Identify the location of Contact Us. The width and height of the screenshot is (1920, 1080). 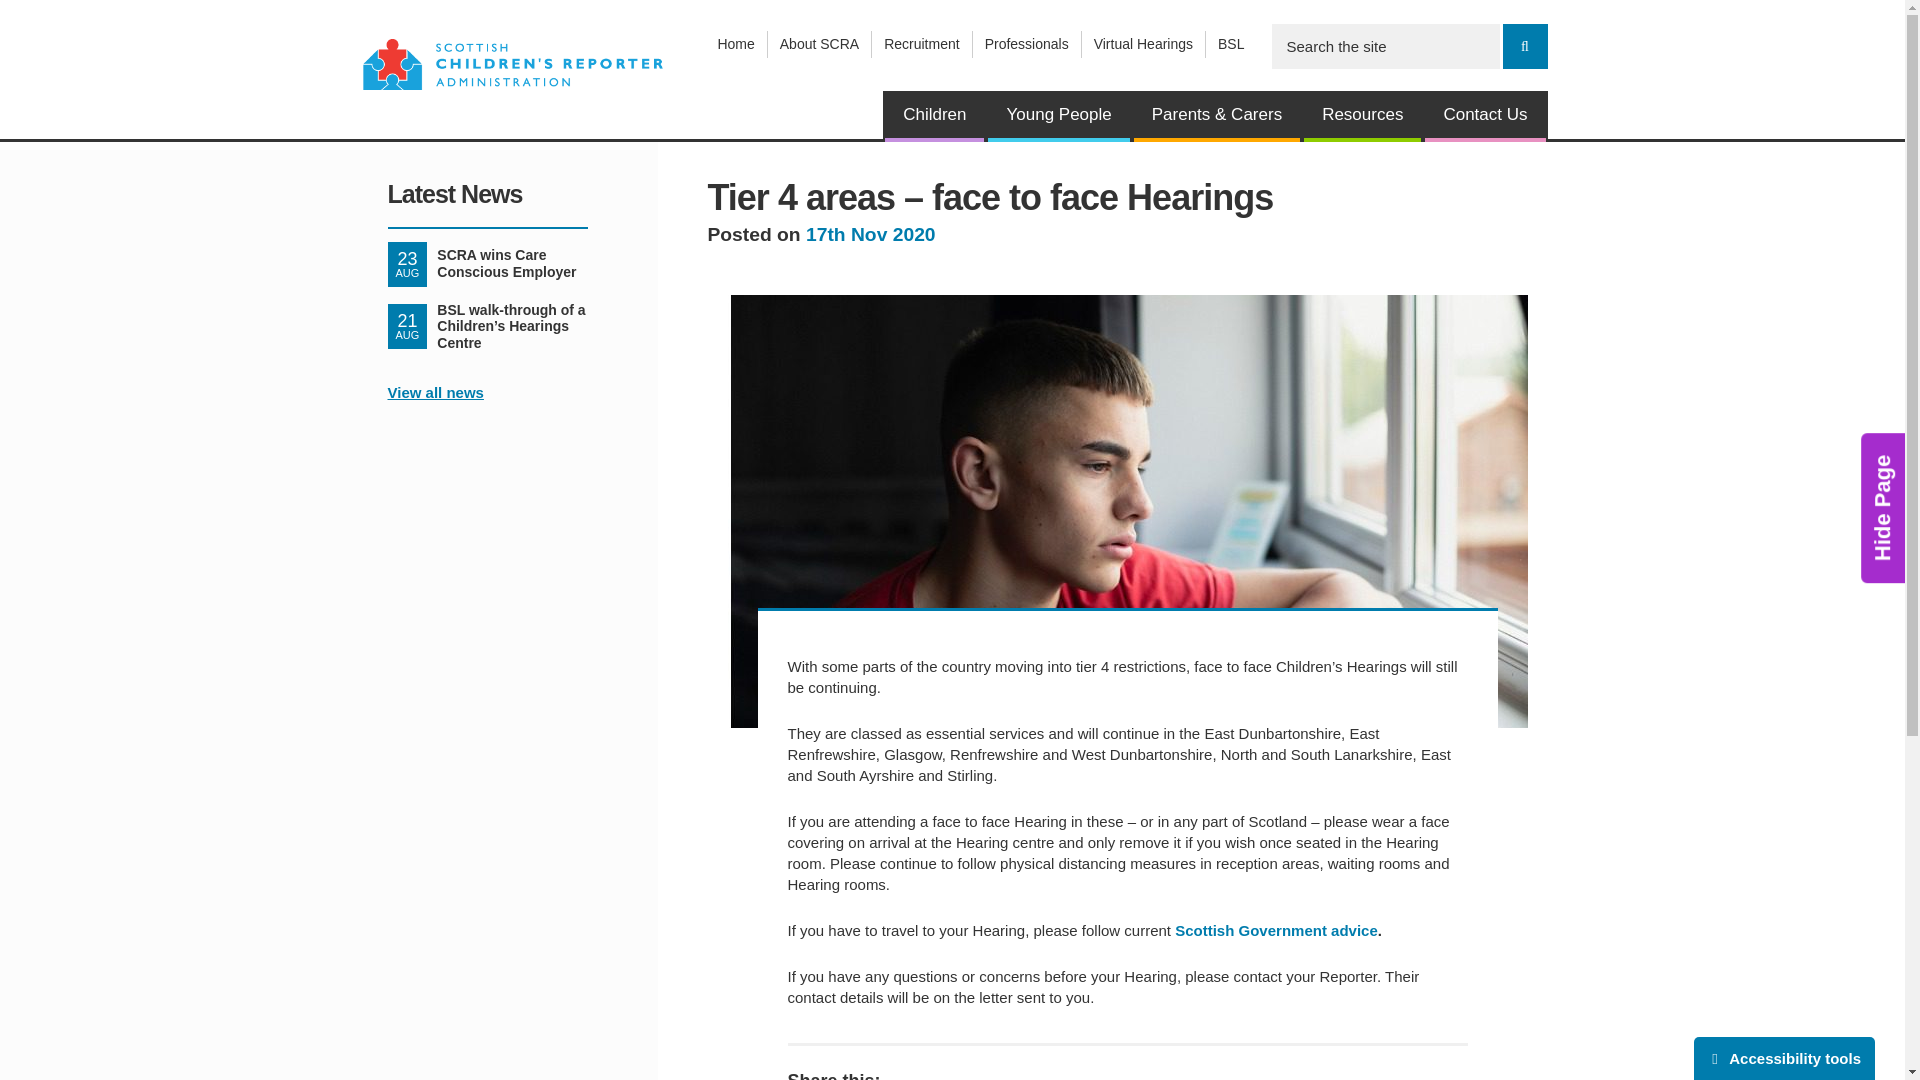
(735, 44).